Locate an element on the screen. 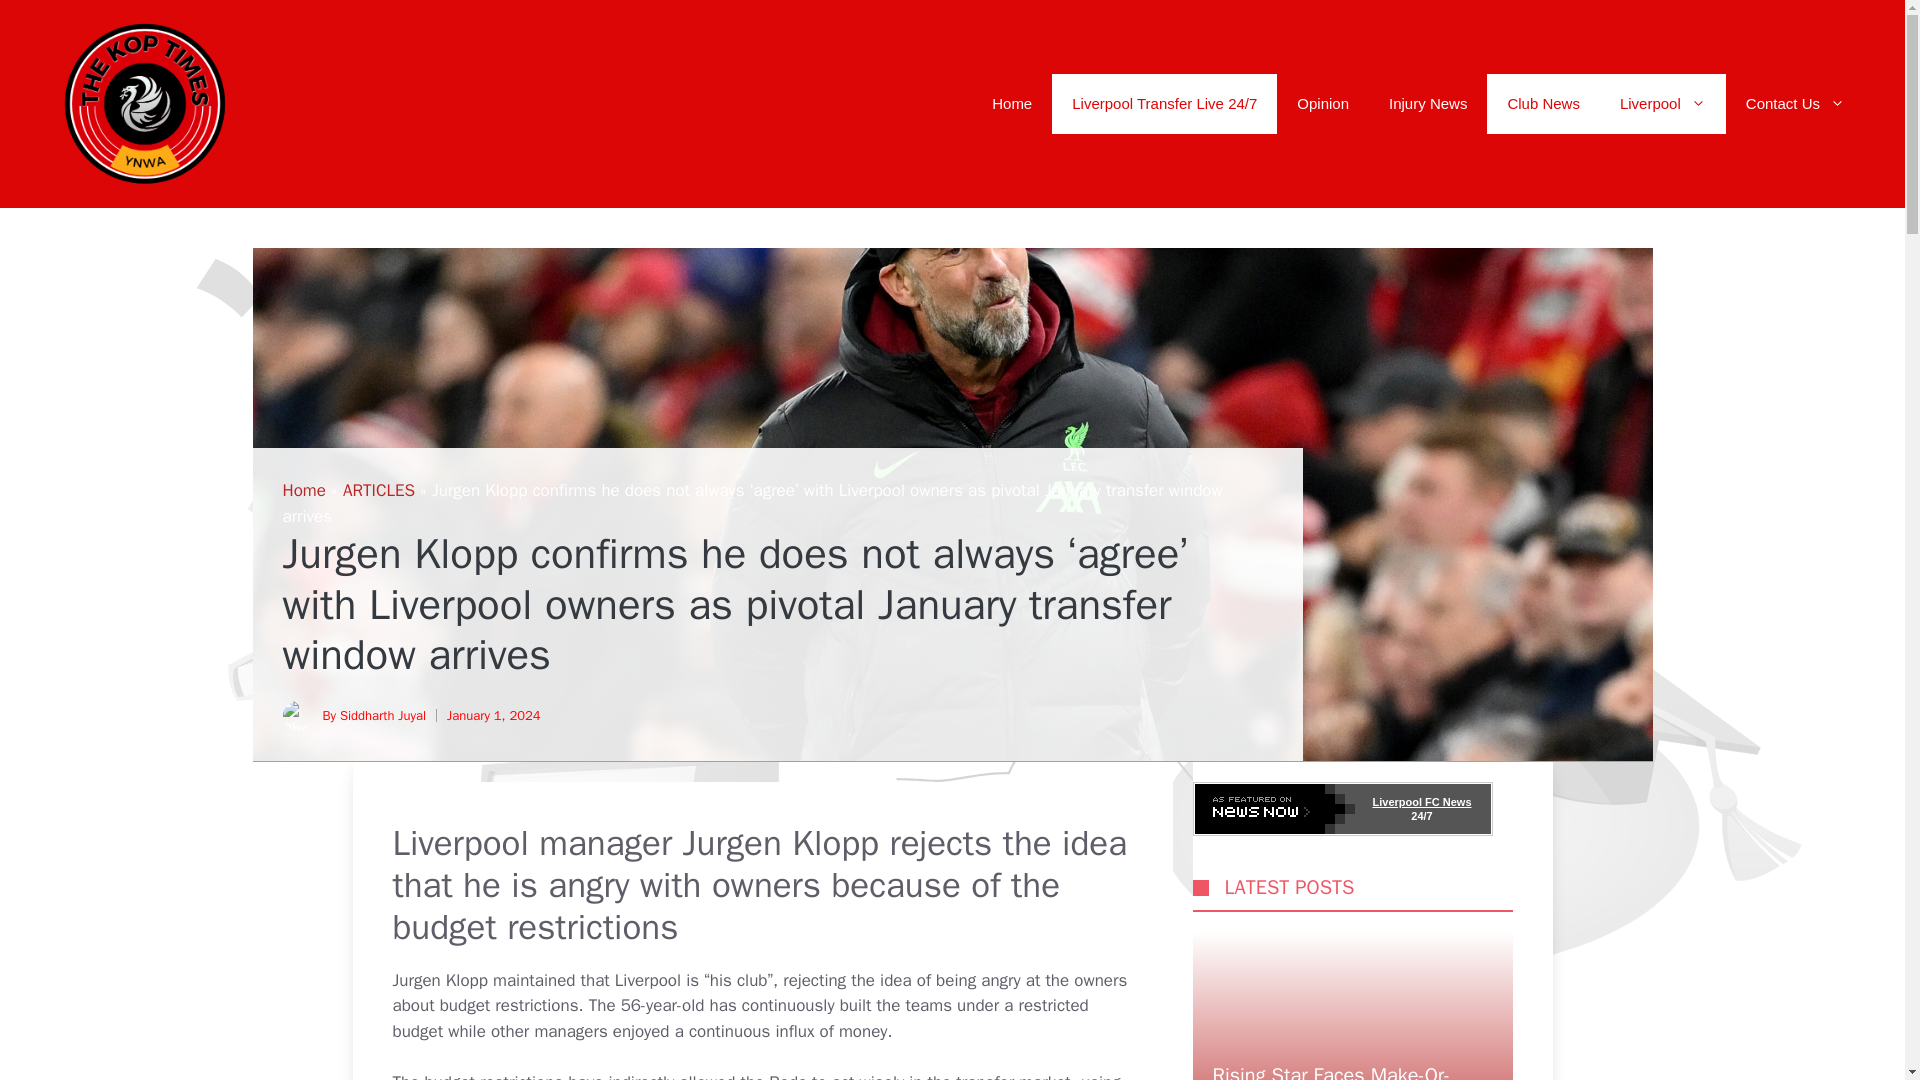 Image resolution: width=1920 pixels, height=1080 pixels. Opinion is located at coordinates (1322, 104).